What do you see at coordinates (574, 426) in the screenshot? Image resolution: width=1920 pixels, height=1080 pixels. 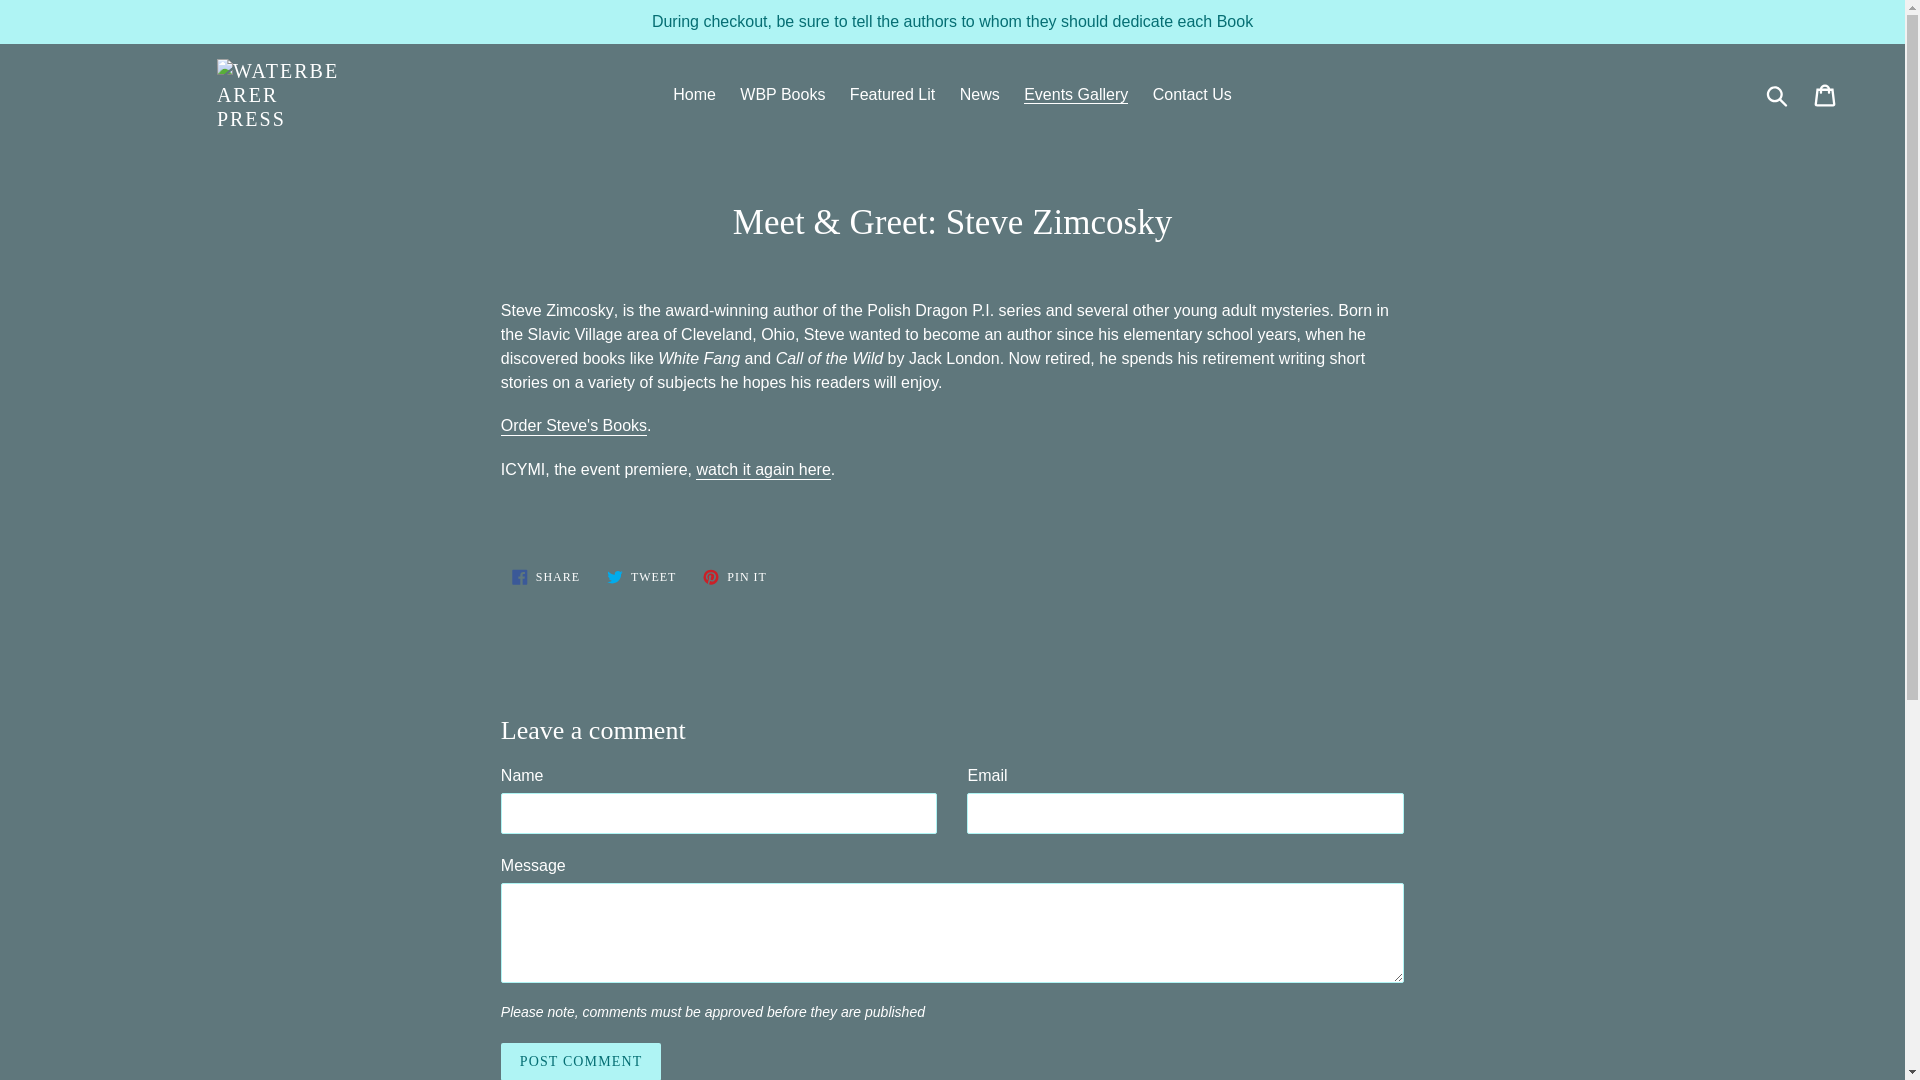 I see `Steve Zimcosky author interview` at bounding box center [574, 426].